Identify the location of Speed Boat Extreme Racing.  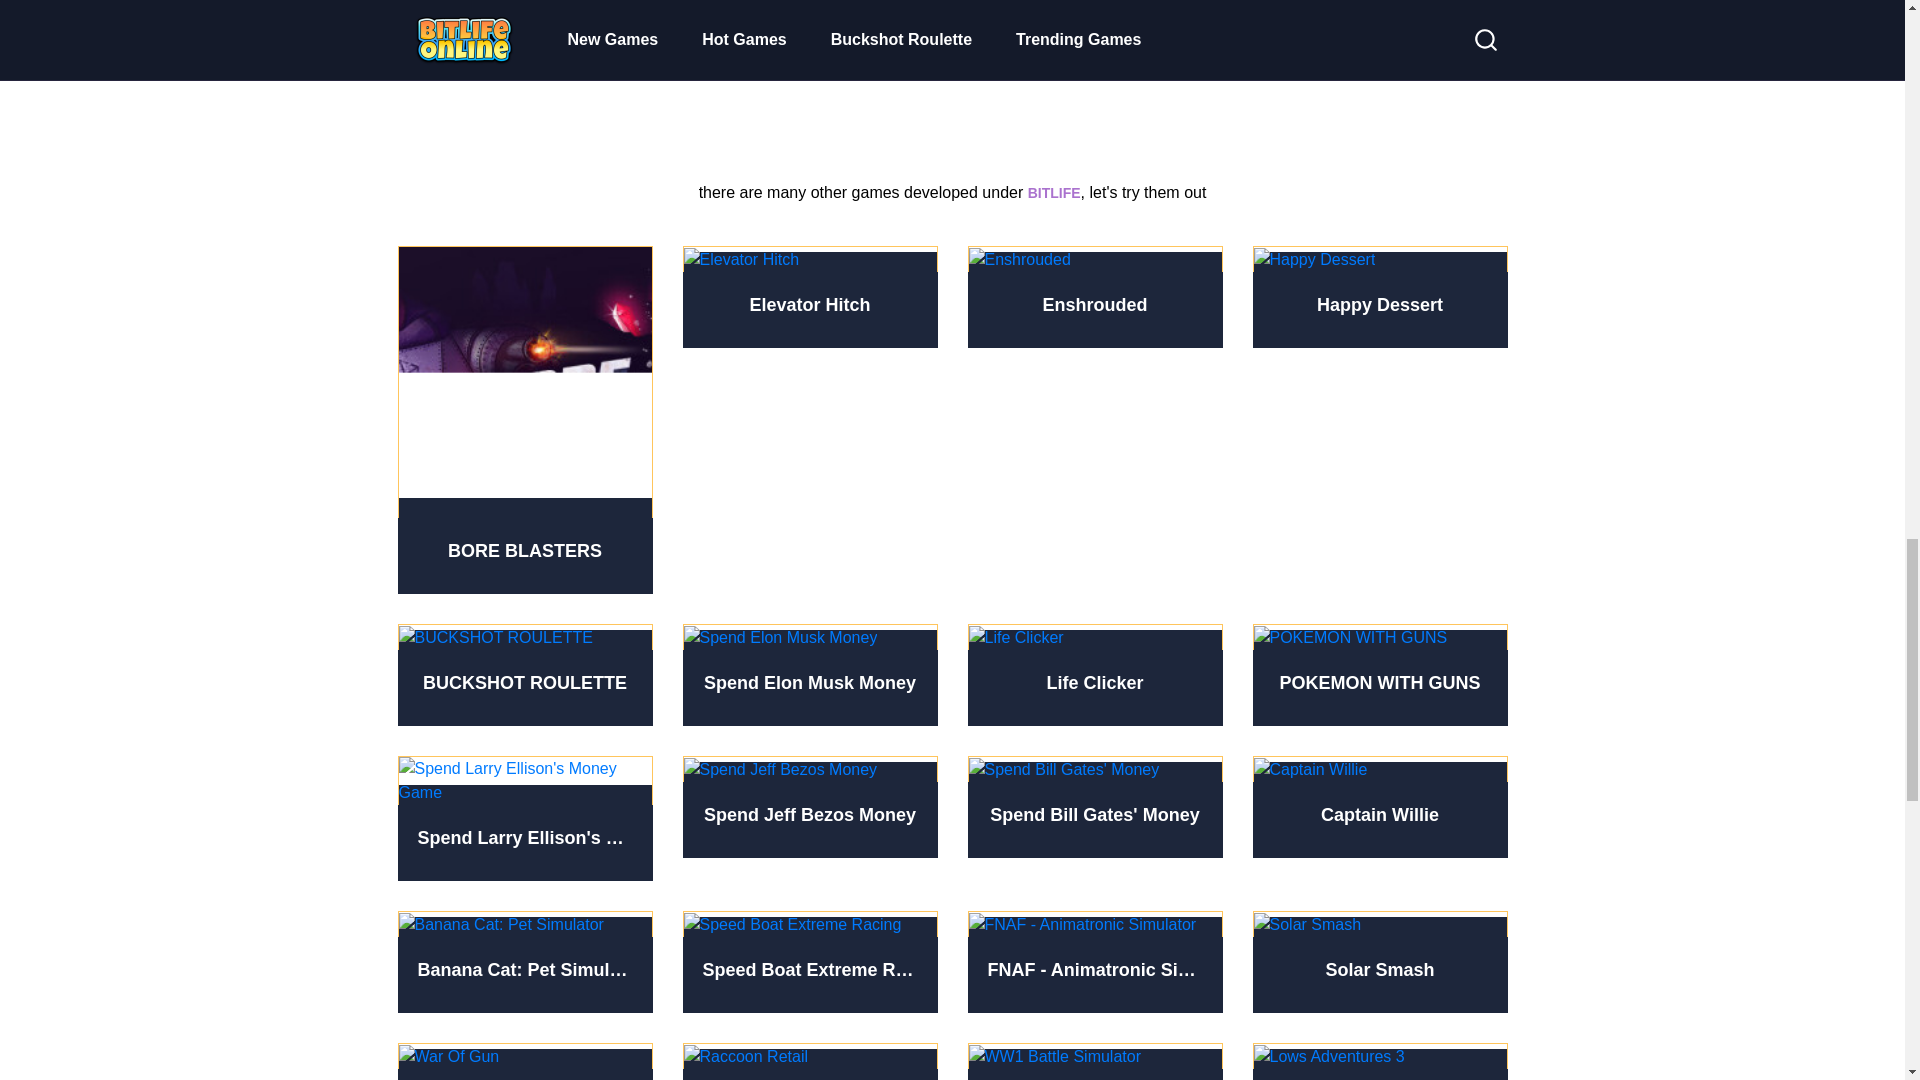
(808, 962).